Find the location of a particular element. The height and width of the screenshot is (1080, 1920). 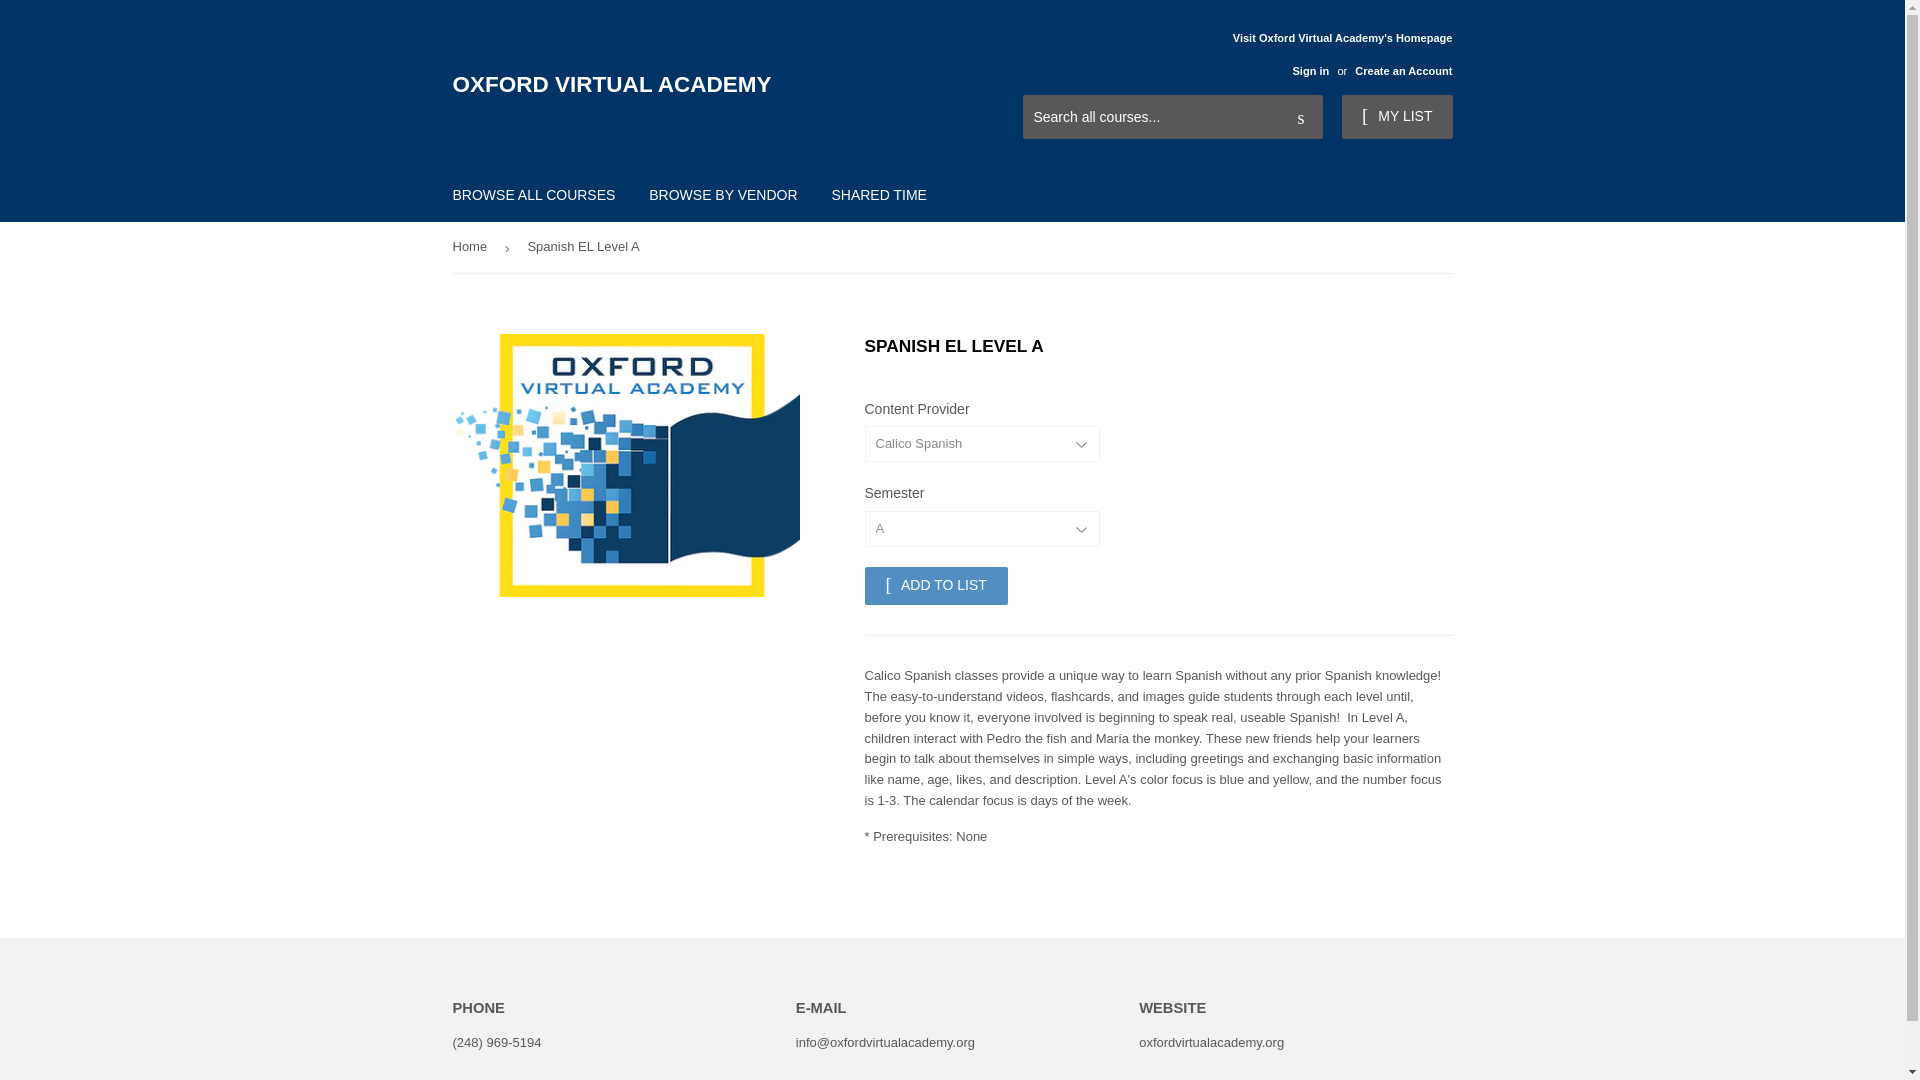

Visit Oxford Virtual Academy's Homepage is located at coordinates (1342, 53).